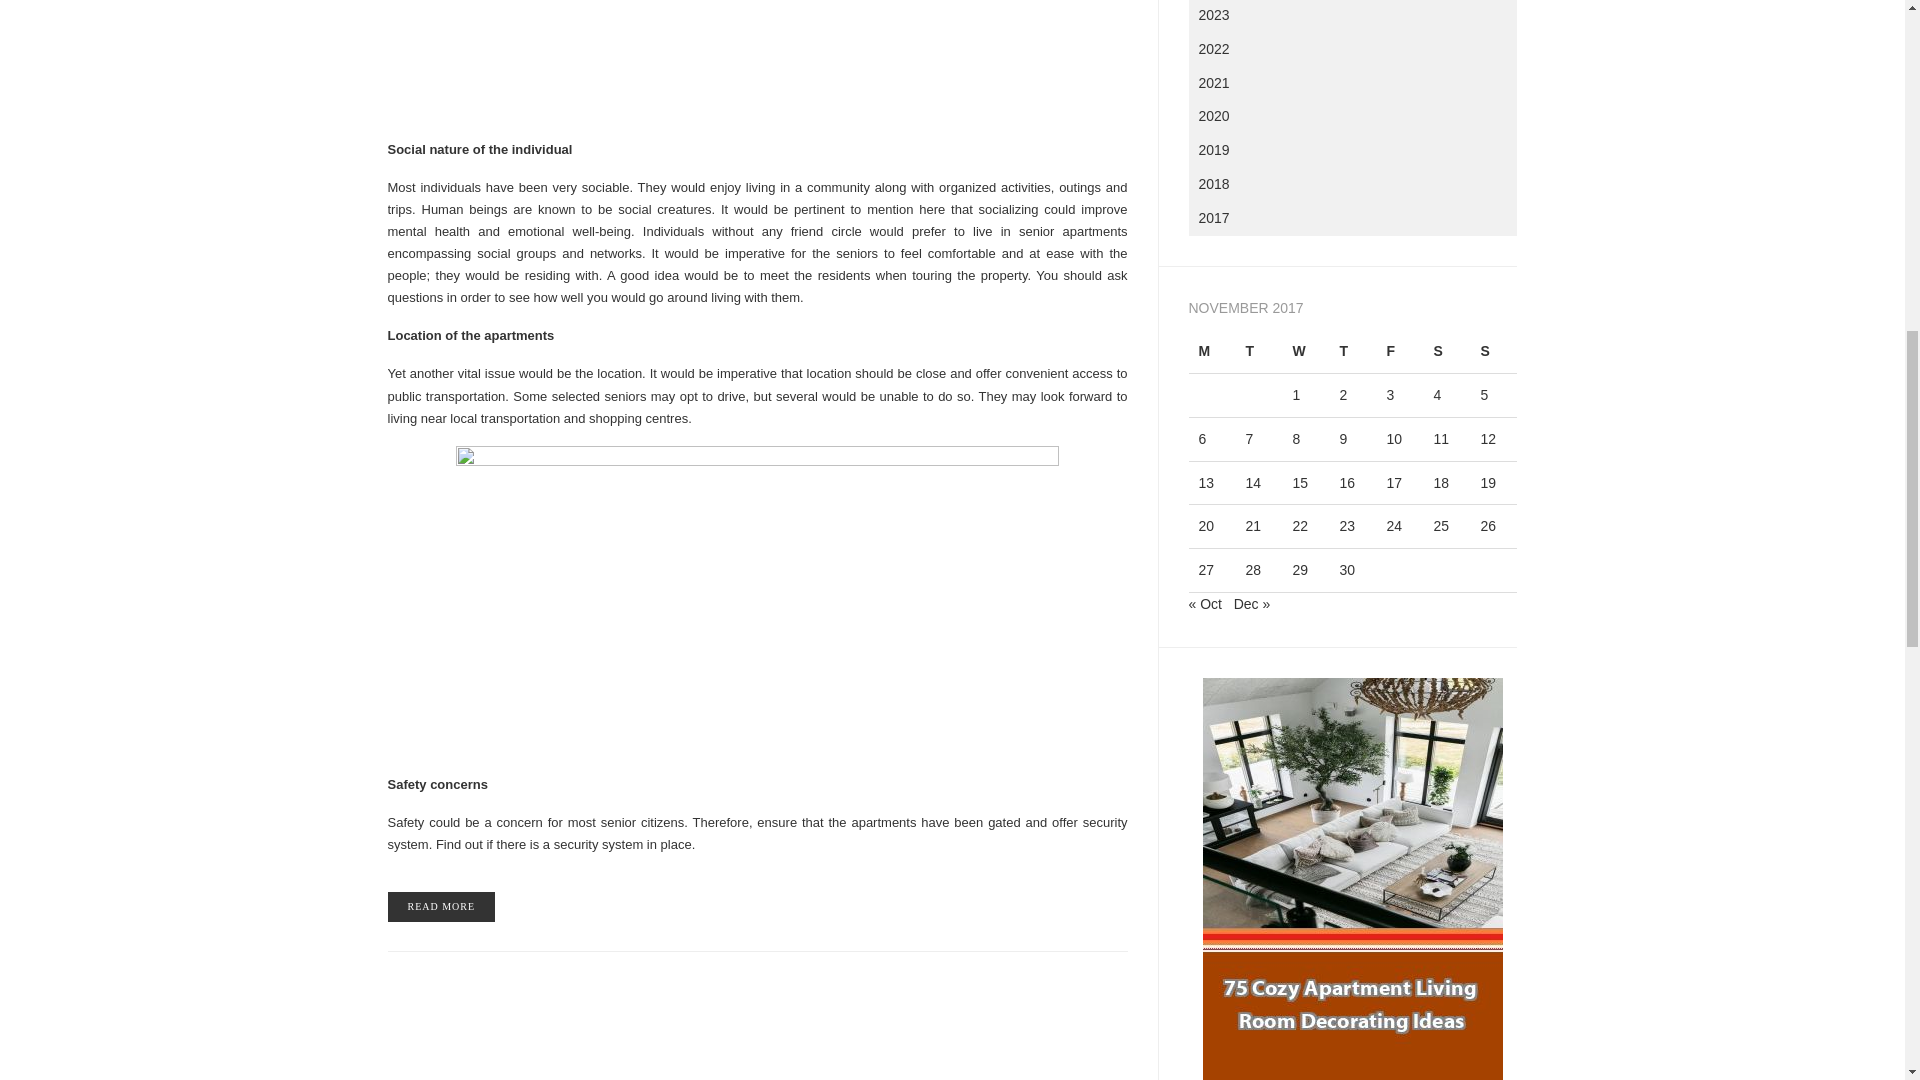 The image size is (1920, 1080). I want to click on Wednesday, so click(1305, 351).